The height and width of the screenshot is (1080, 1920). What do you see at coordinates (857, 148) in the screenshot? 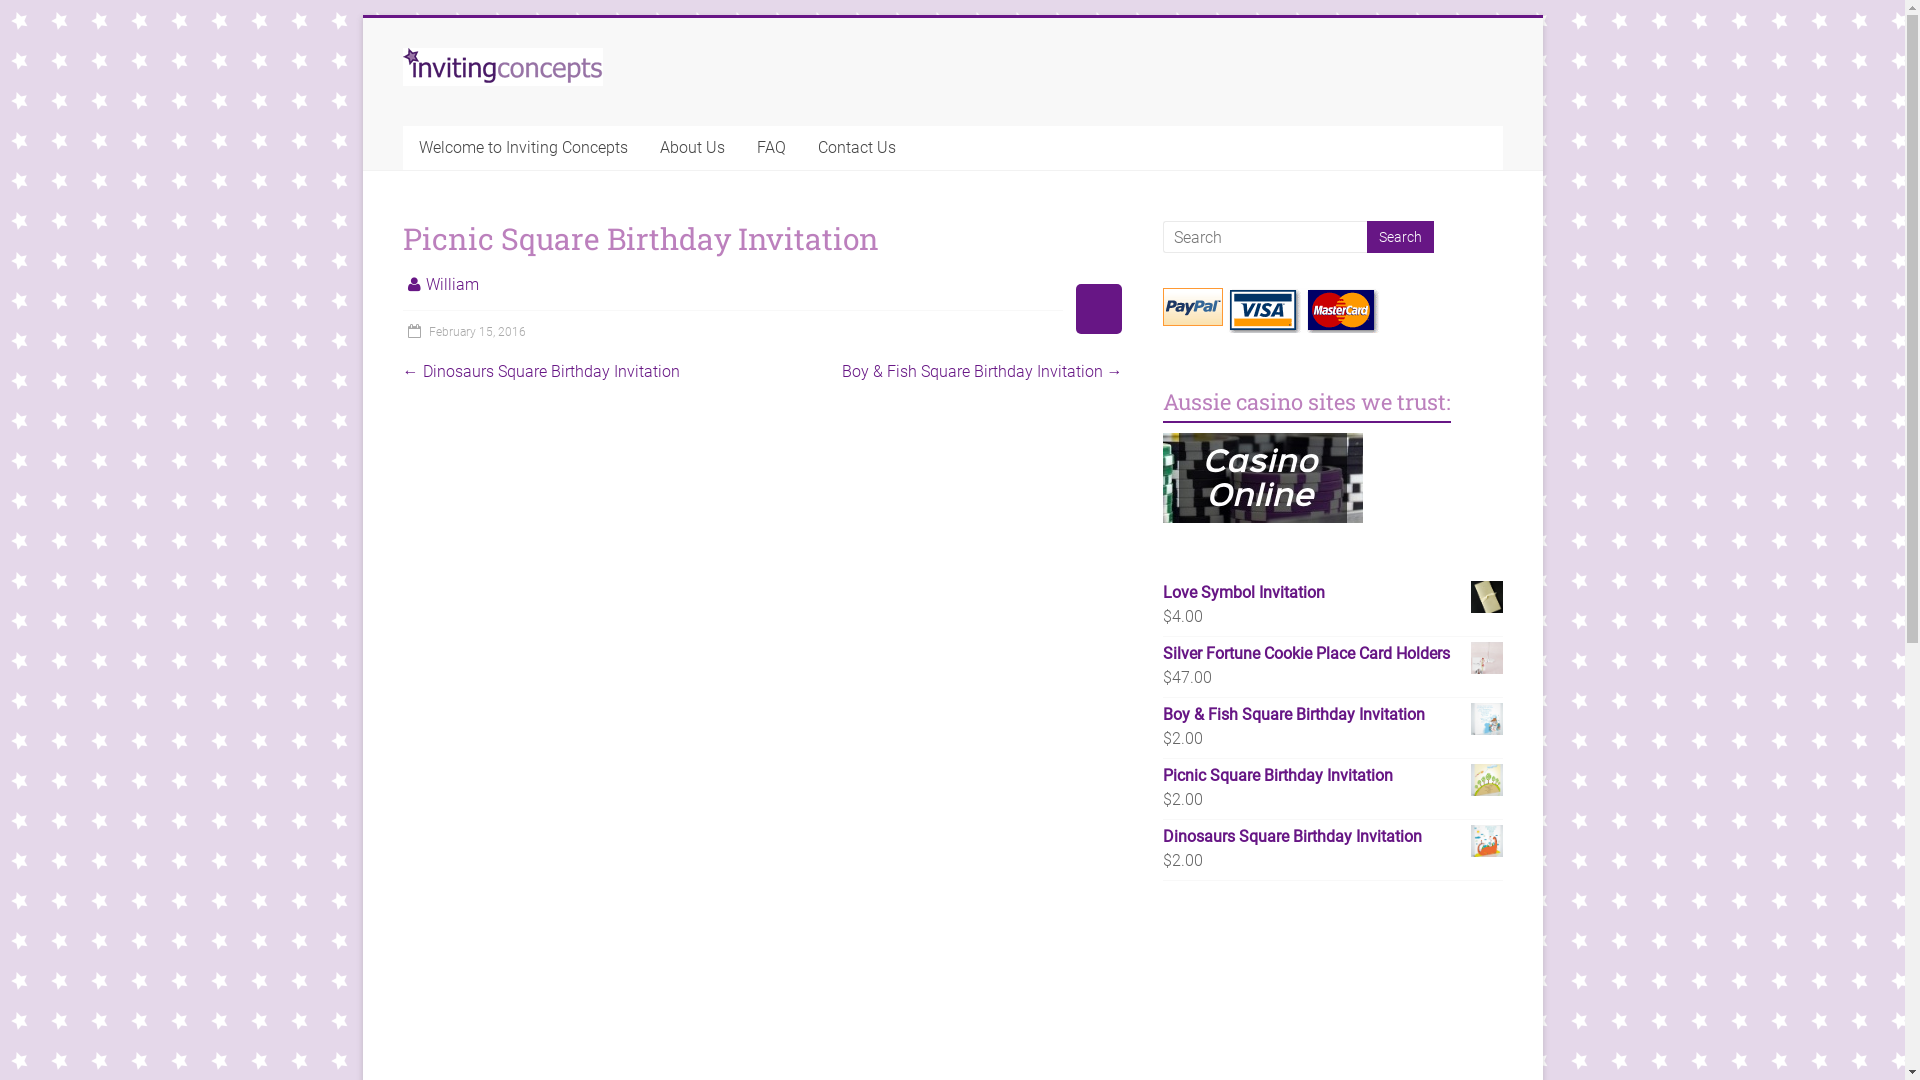
I see `Contact Us` at bounding box center [857, 148].